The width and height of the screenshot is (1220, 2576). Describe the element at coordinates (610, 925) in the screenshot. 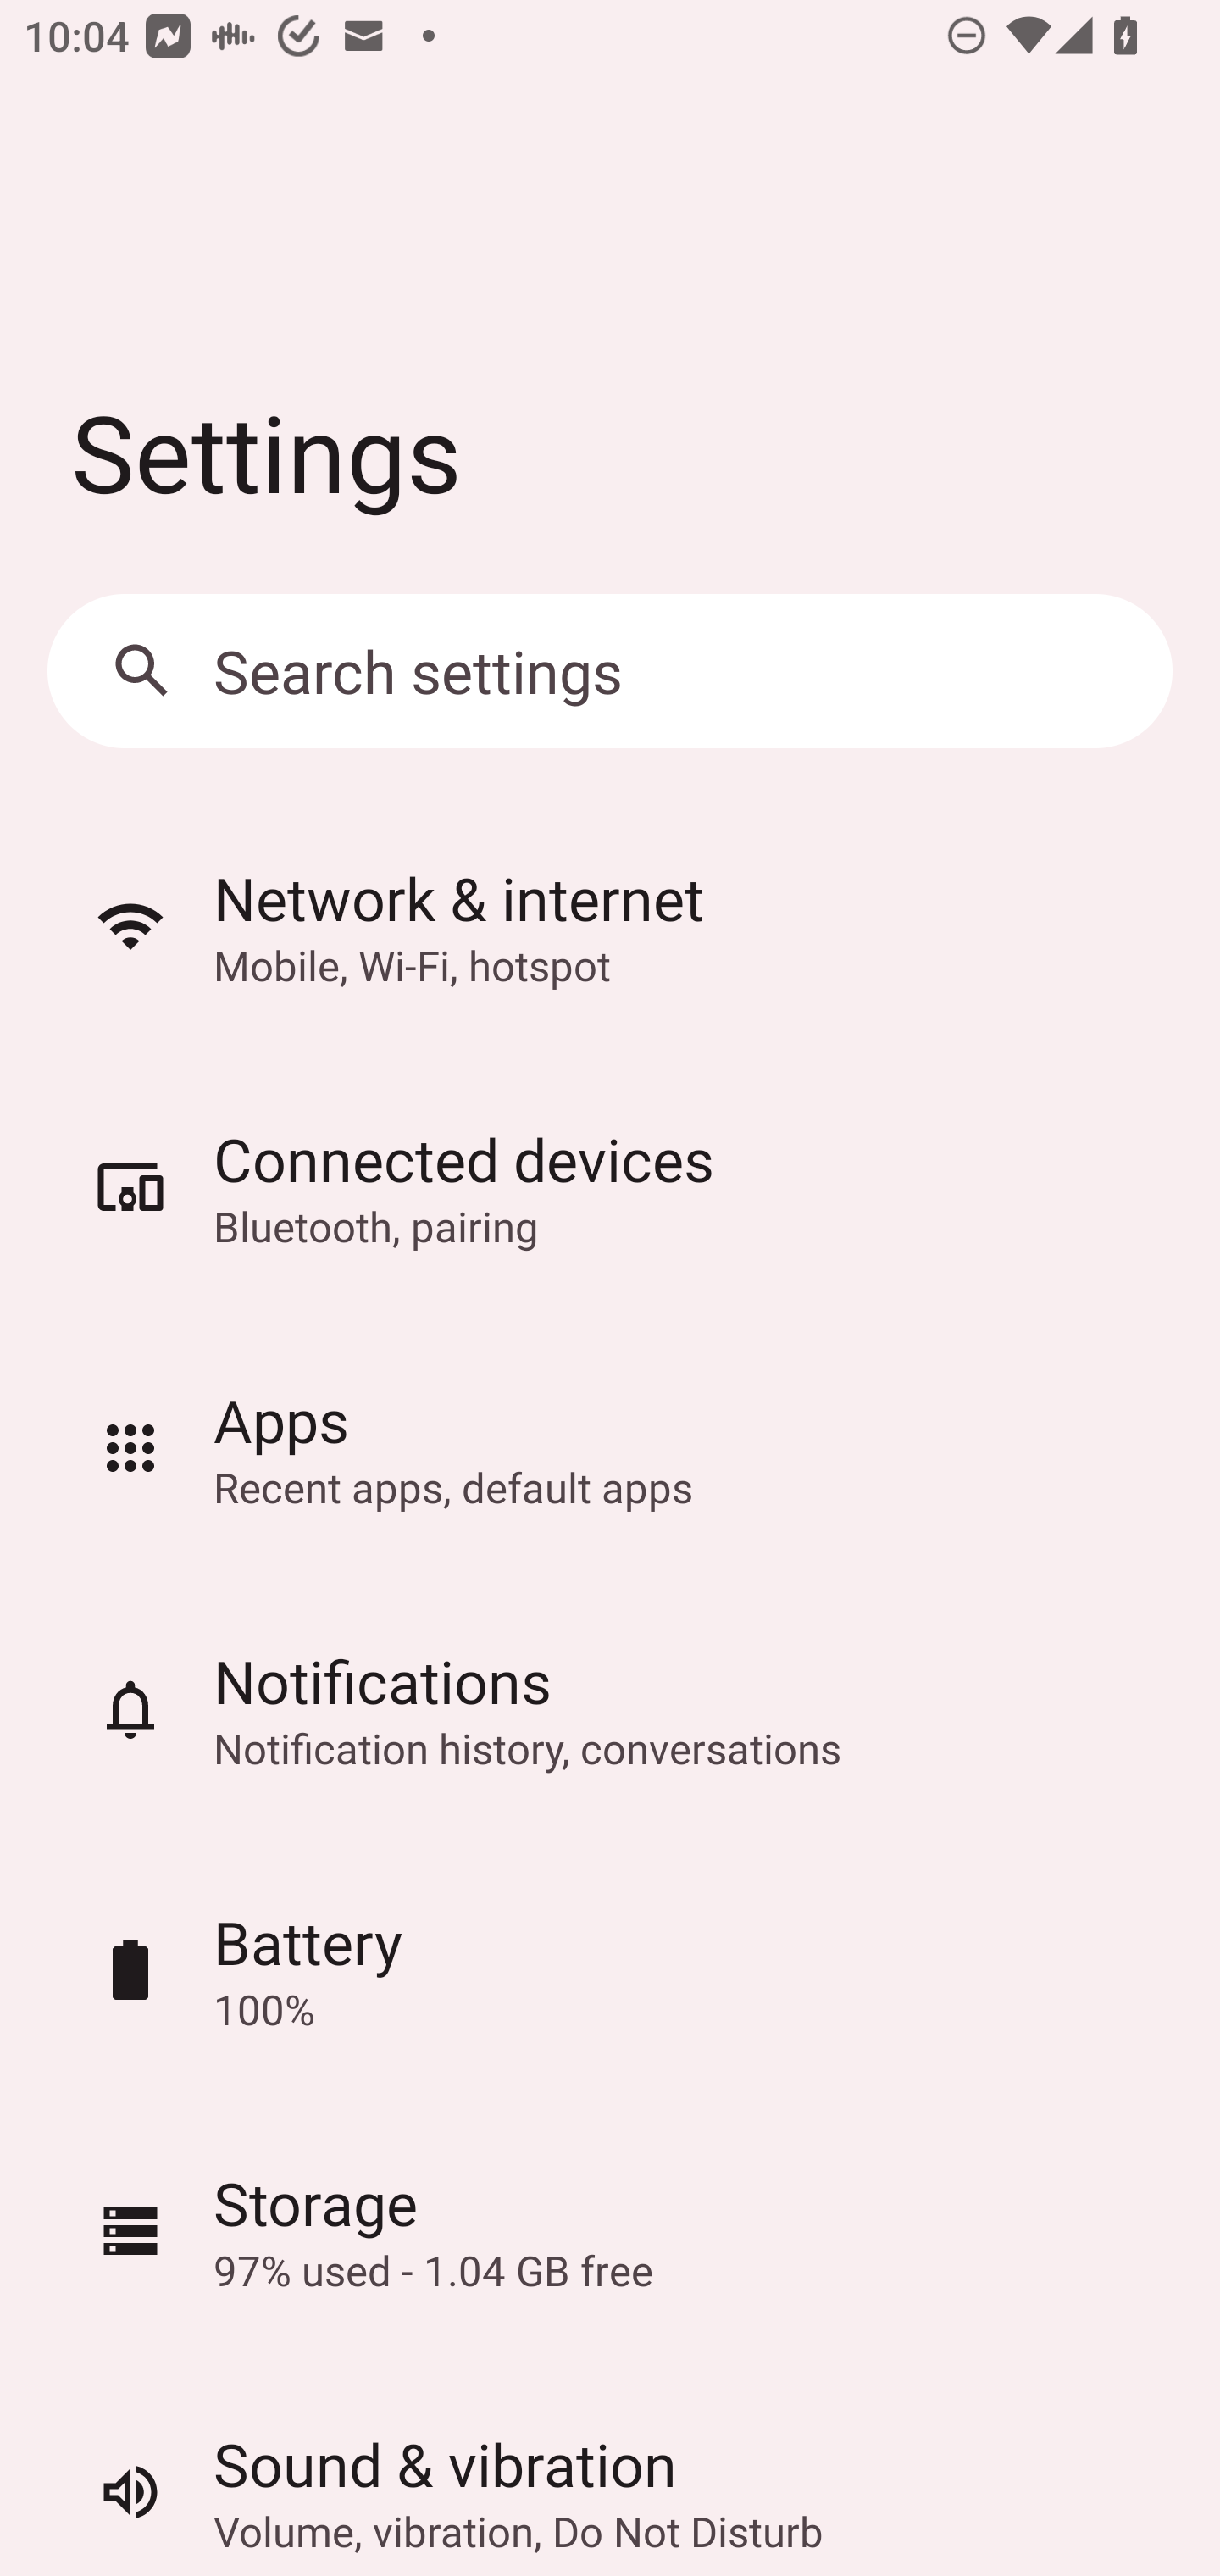

I see `Network & internet Mobile, Wi‑Fi, hotspot` at that location.